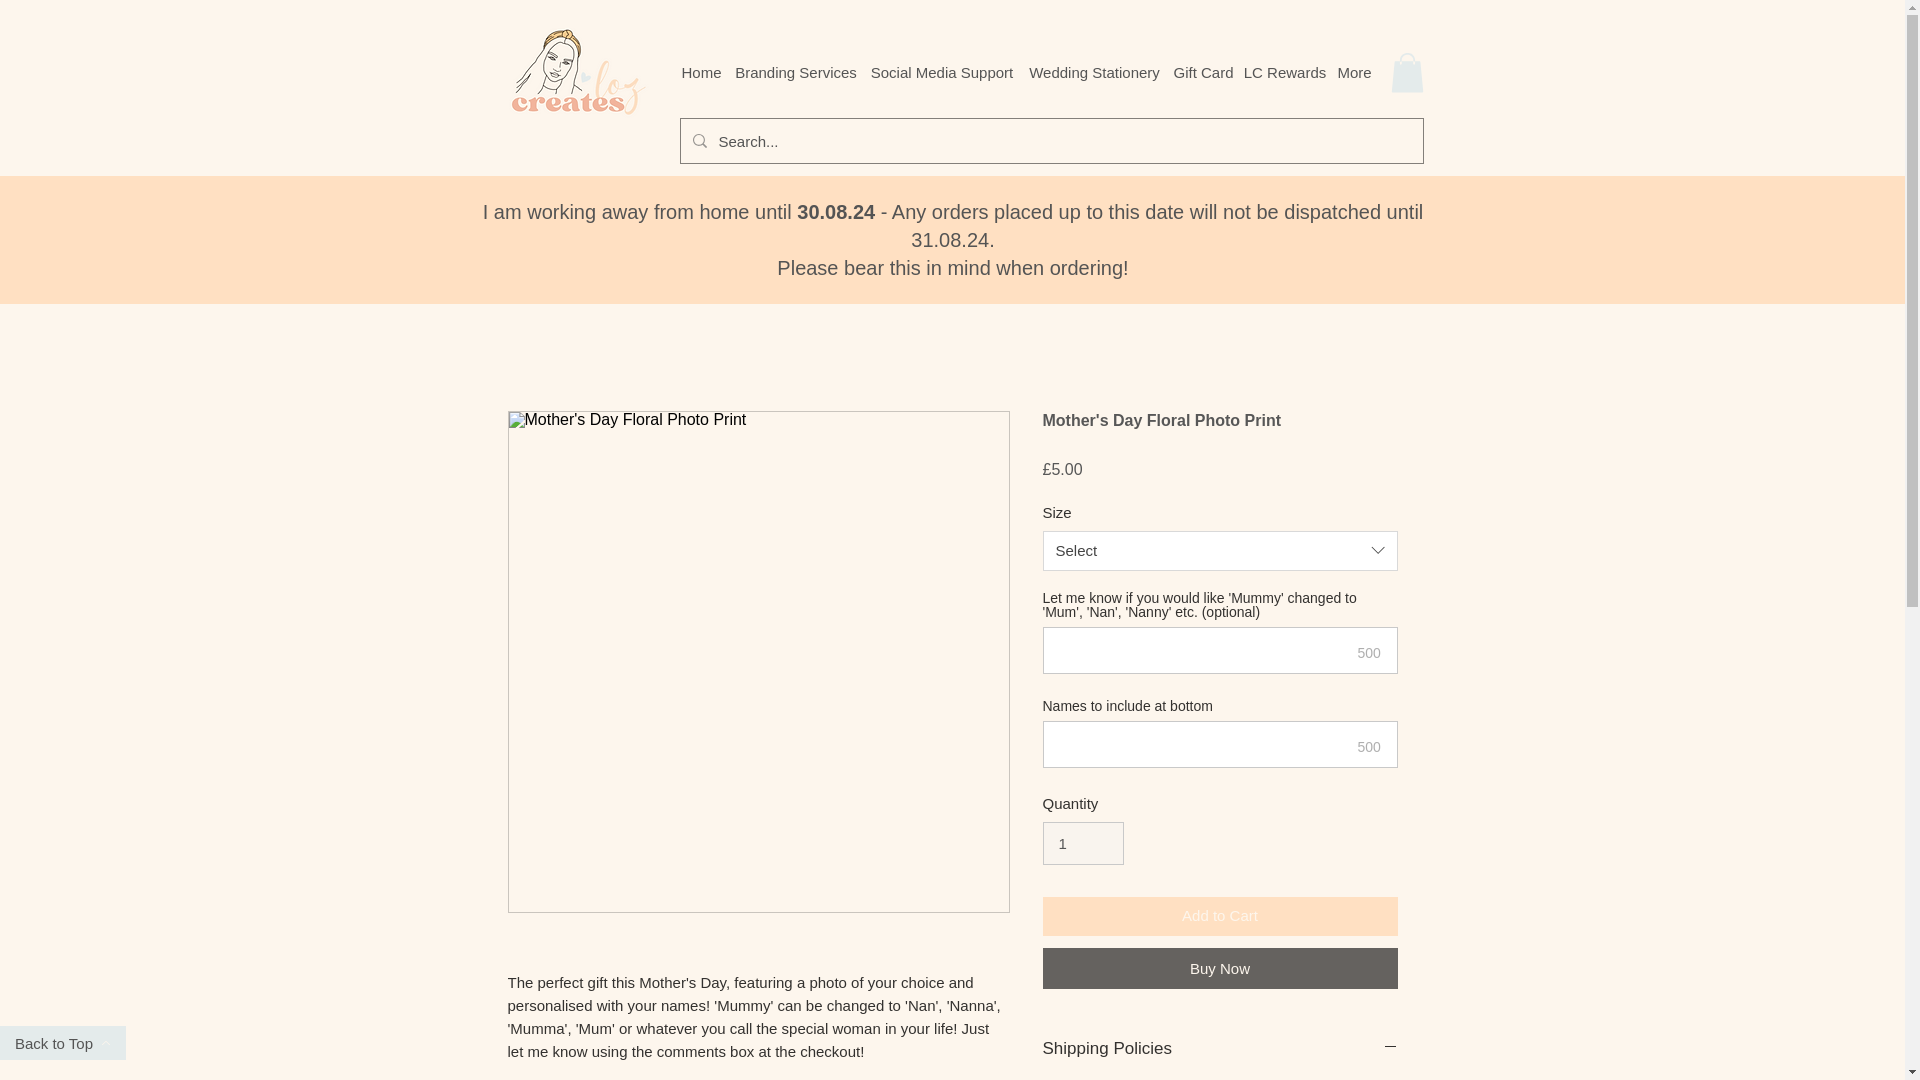 The image size is (1920, 1080). What do you see at coordinates (1082, 844) in the screenshot?
I see `1` at bounding box center [1082, 844].